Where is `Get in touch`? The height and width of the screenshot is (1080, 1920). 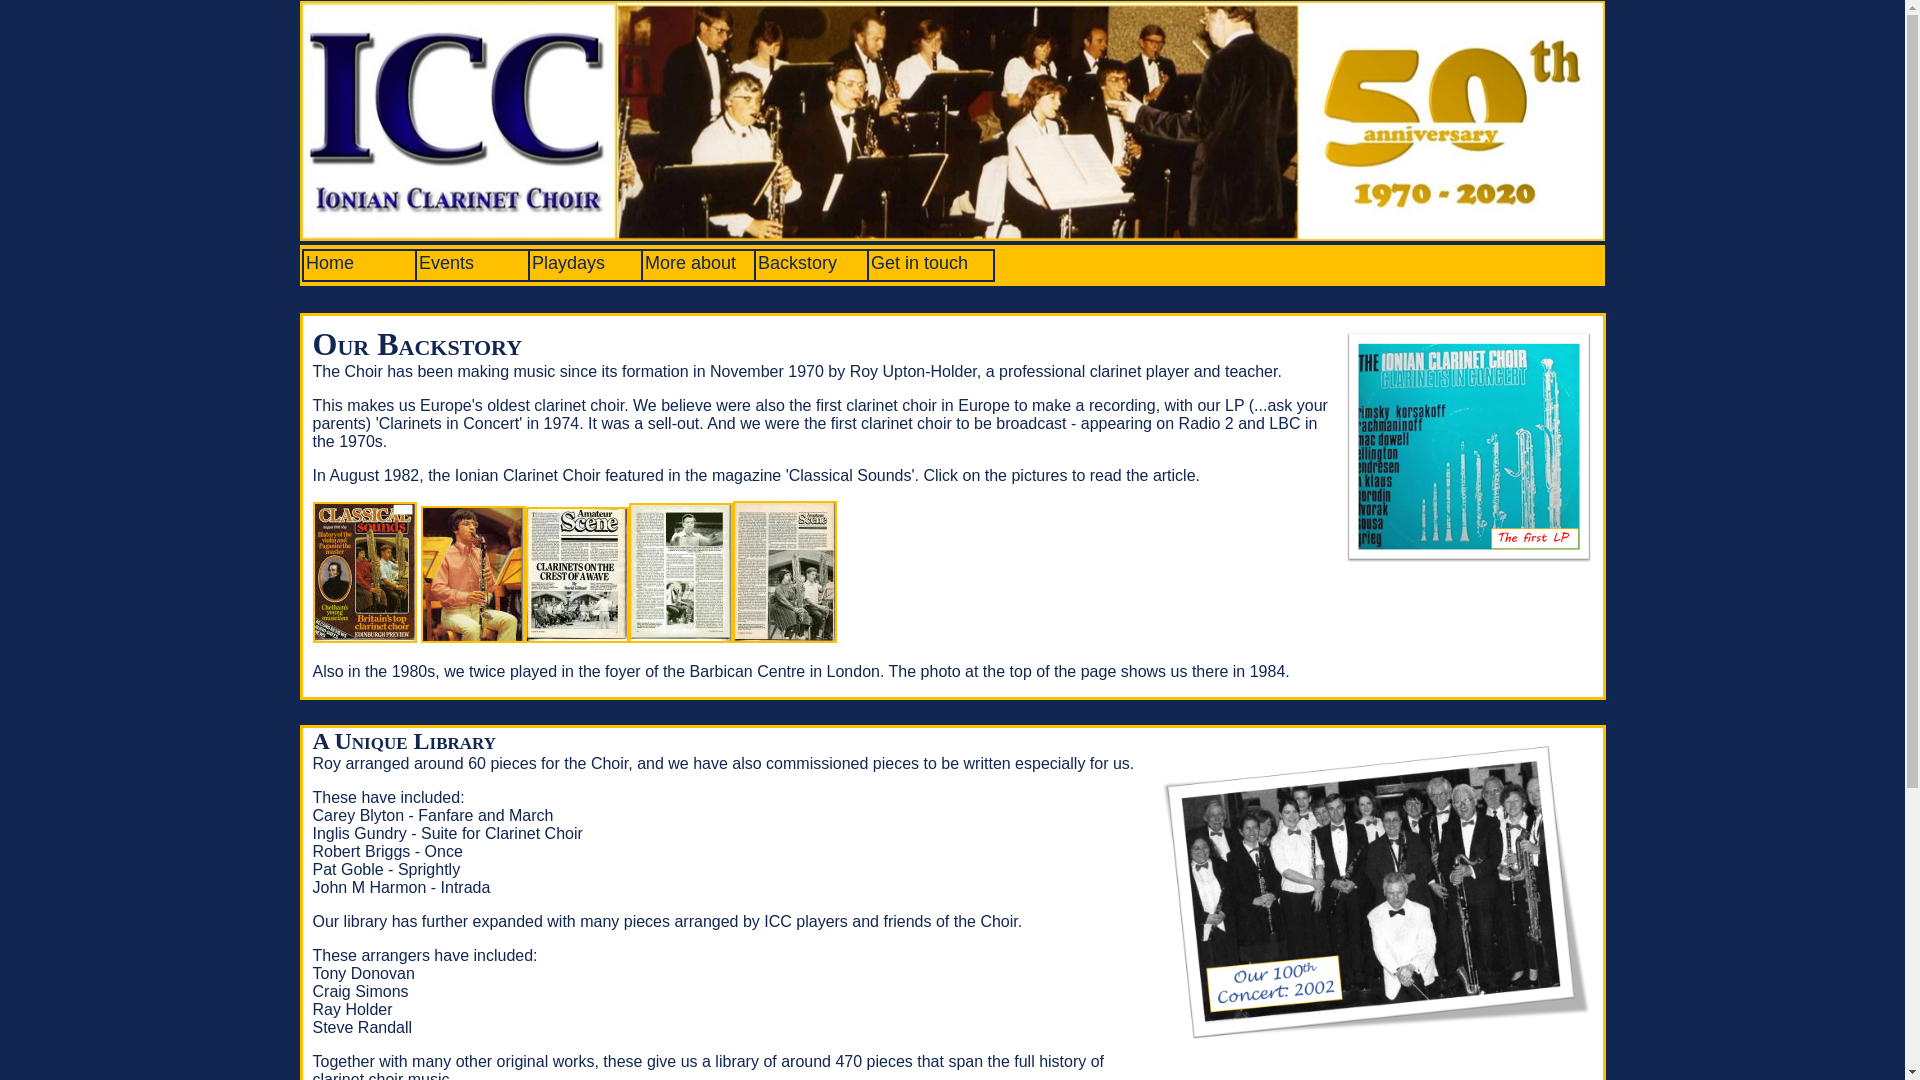 Get in touch is located at coordinates (919, 262).